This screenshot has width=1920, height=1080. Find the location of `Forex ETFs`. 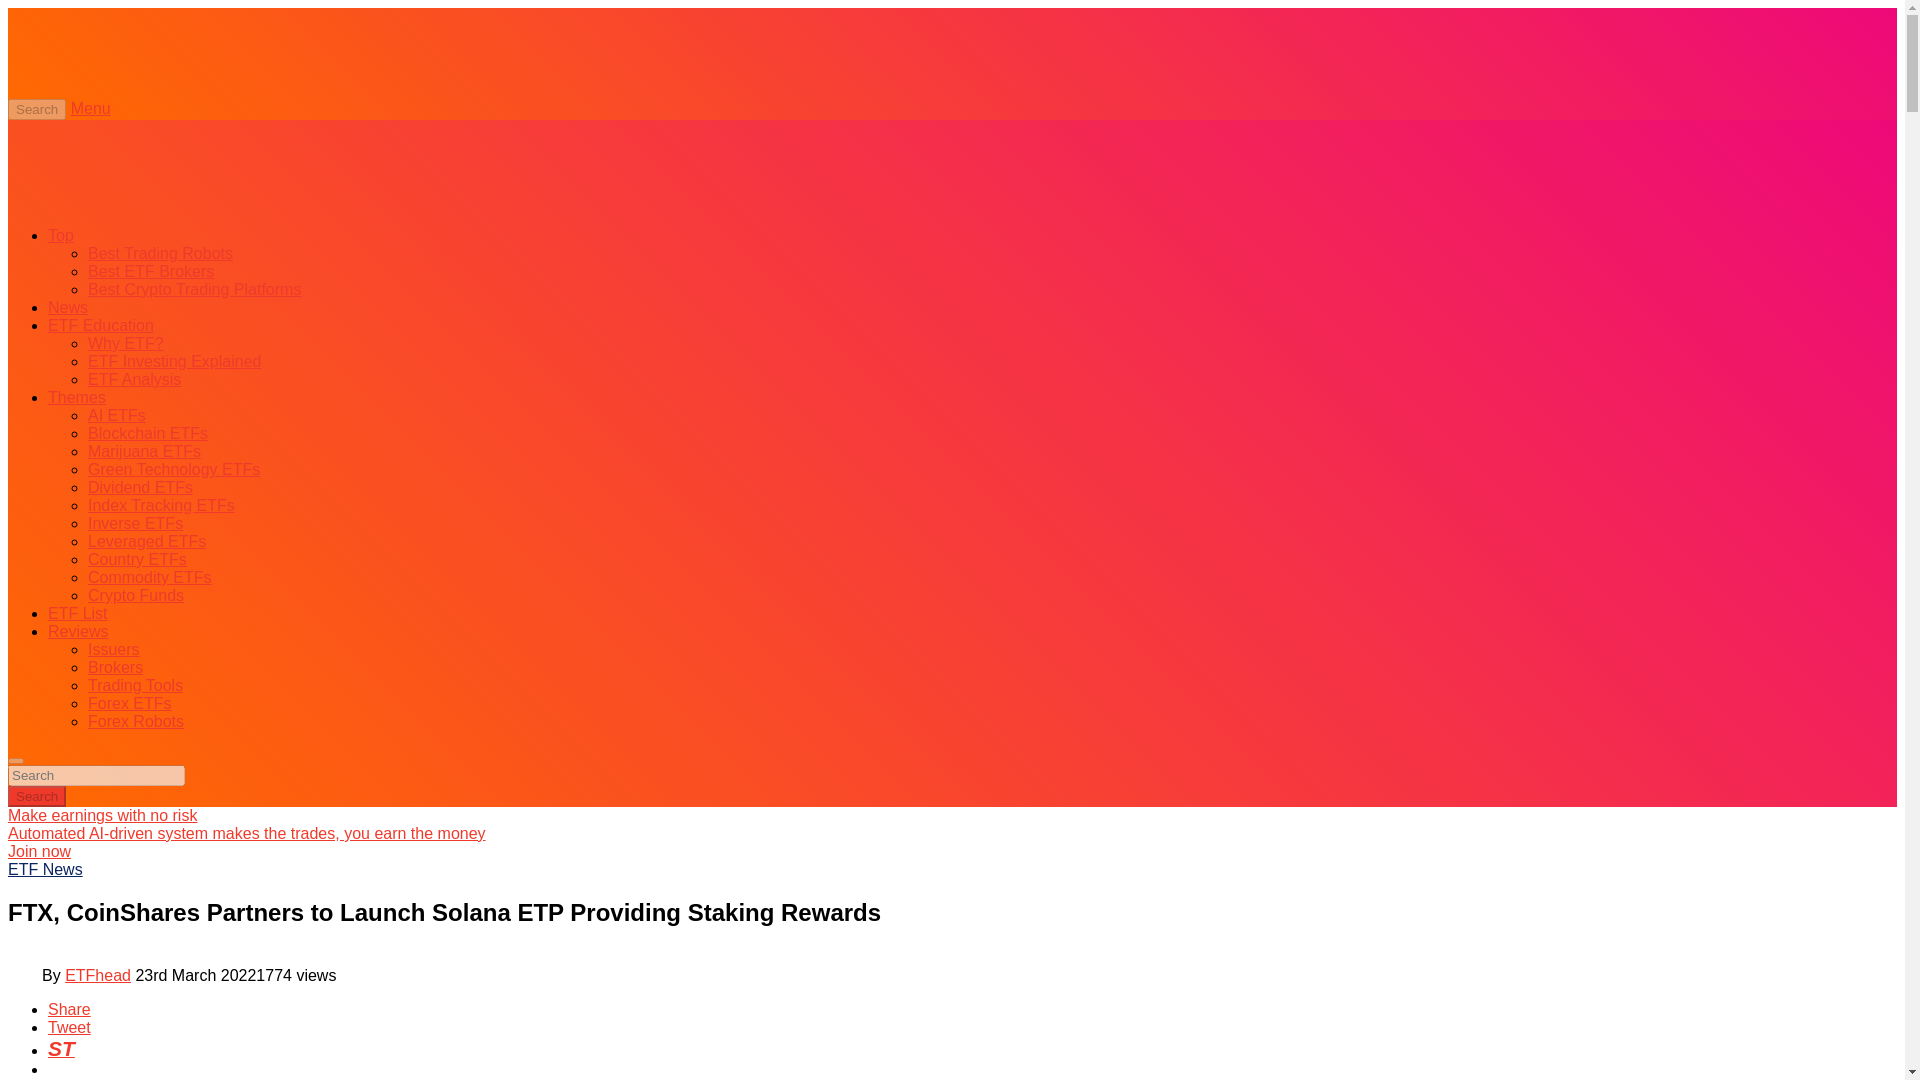

Forex ETFs is located at coordinates (130, 703).